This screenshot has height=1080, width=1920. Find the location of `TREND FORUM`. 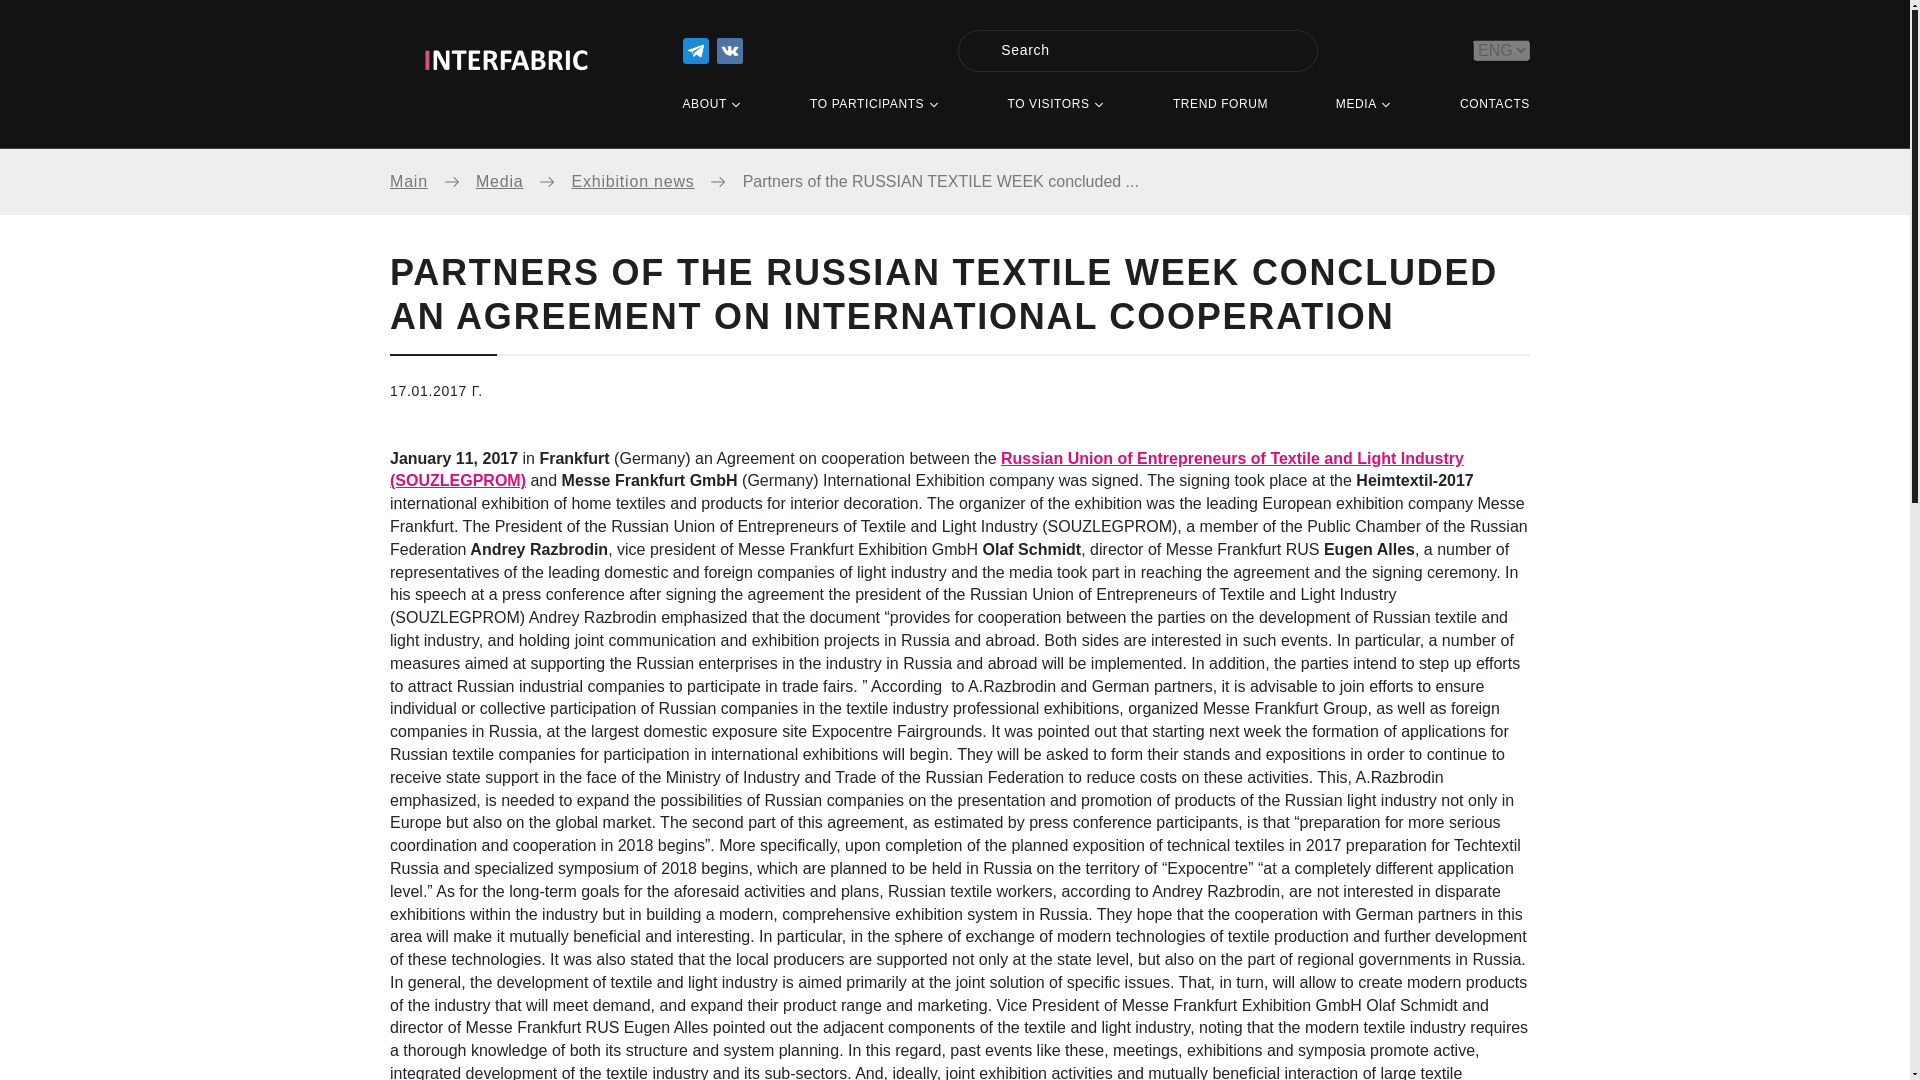

TREND FORUM is located at coordinates (1220, 106).